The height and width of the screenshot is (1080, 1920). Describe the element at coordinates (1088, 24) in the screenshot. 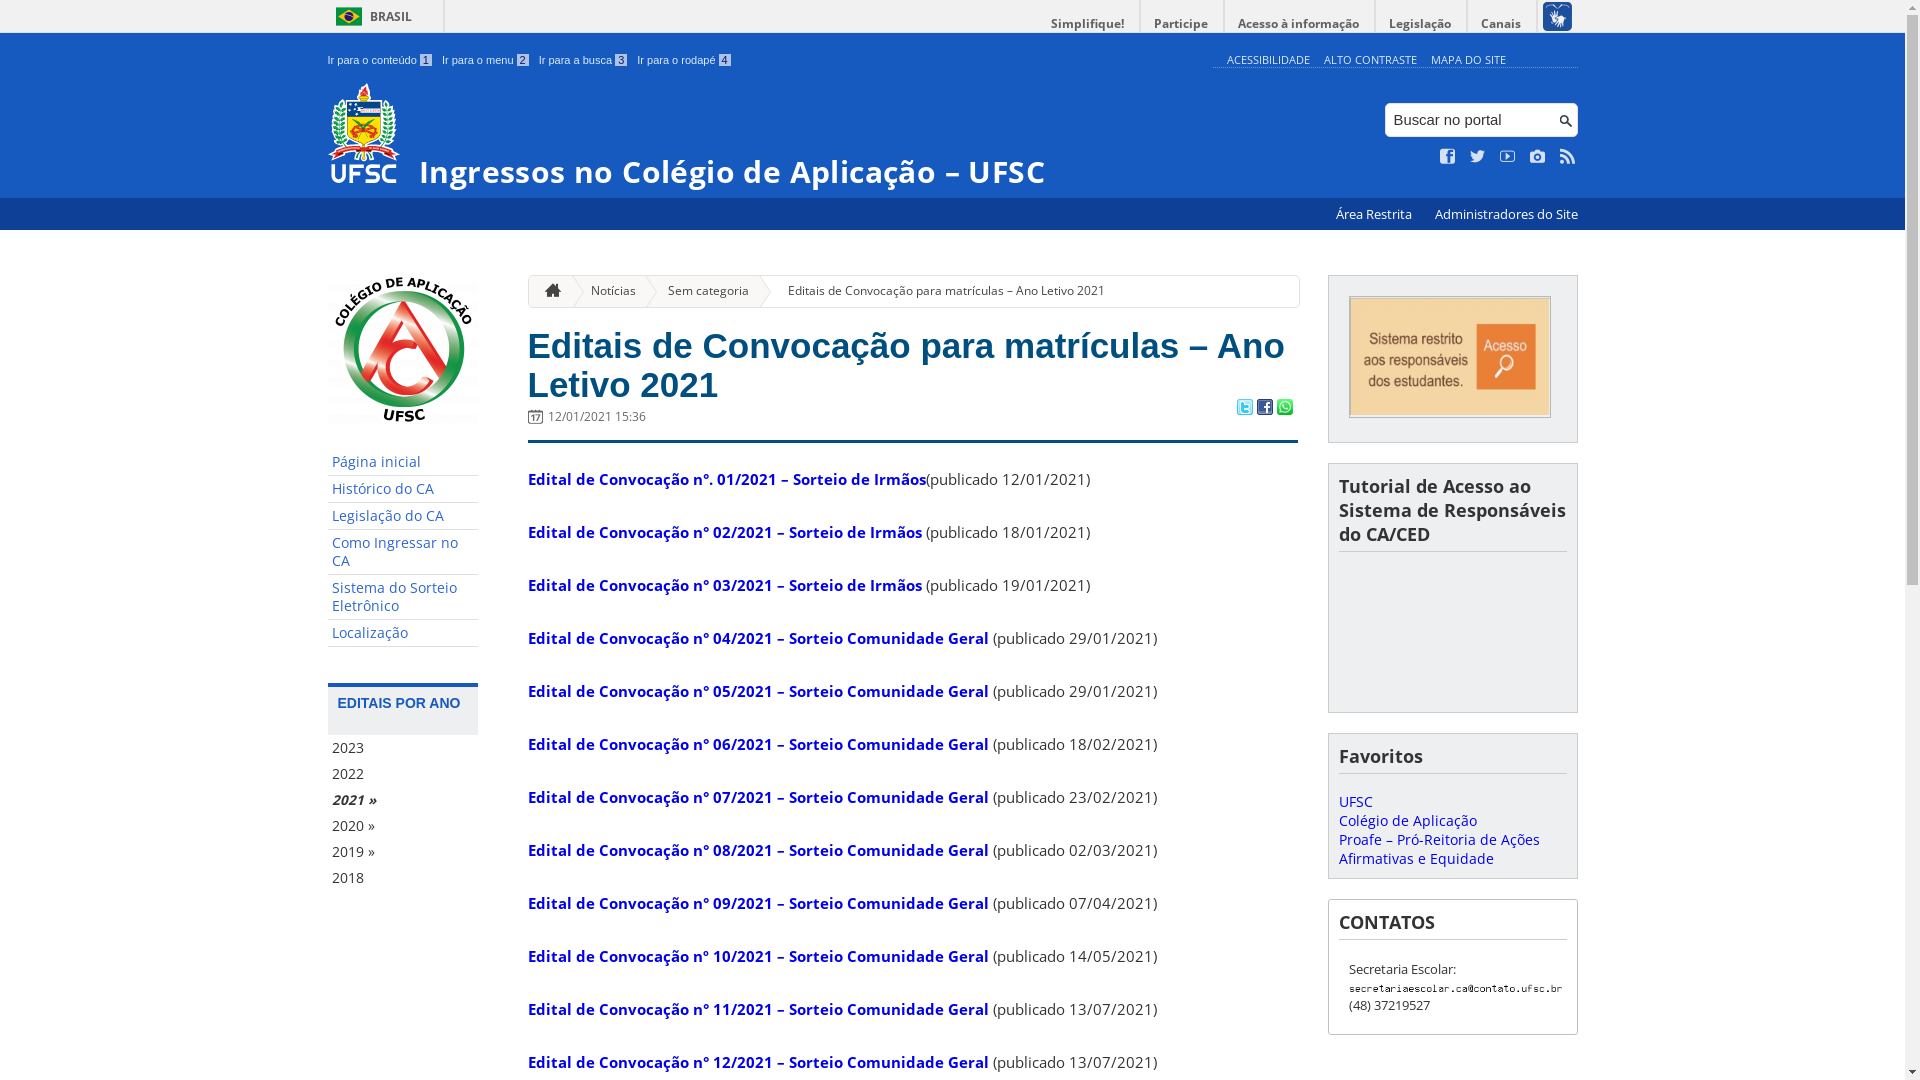

I see `Simplifique!` at that location.